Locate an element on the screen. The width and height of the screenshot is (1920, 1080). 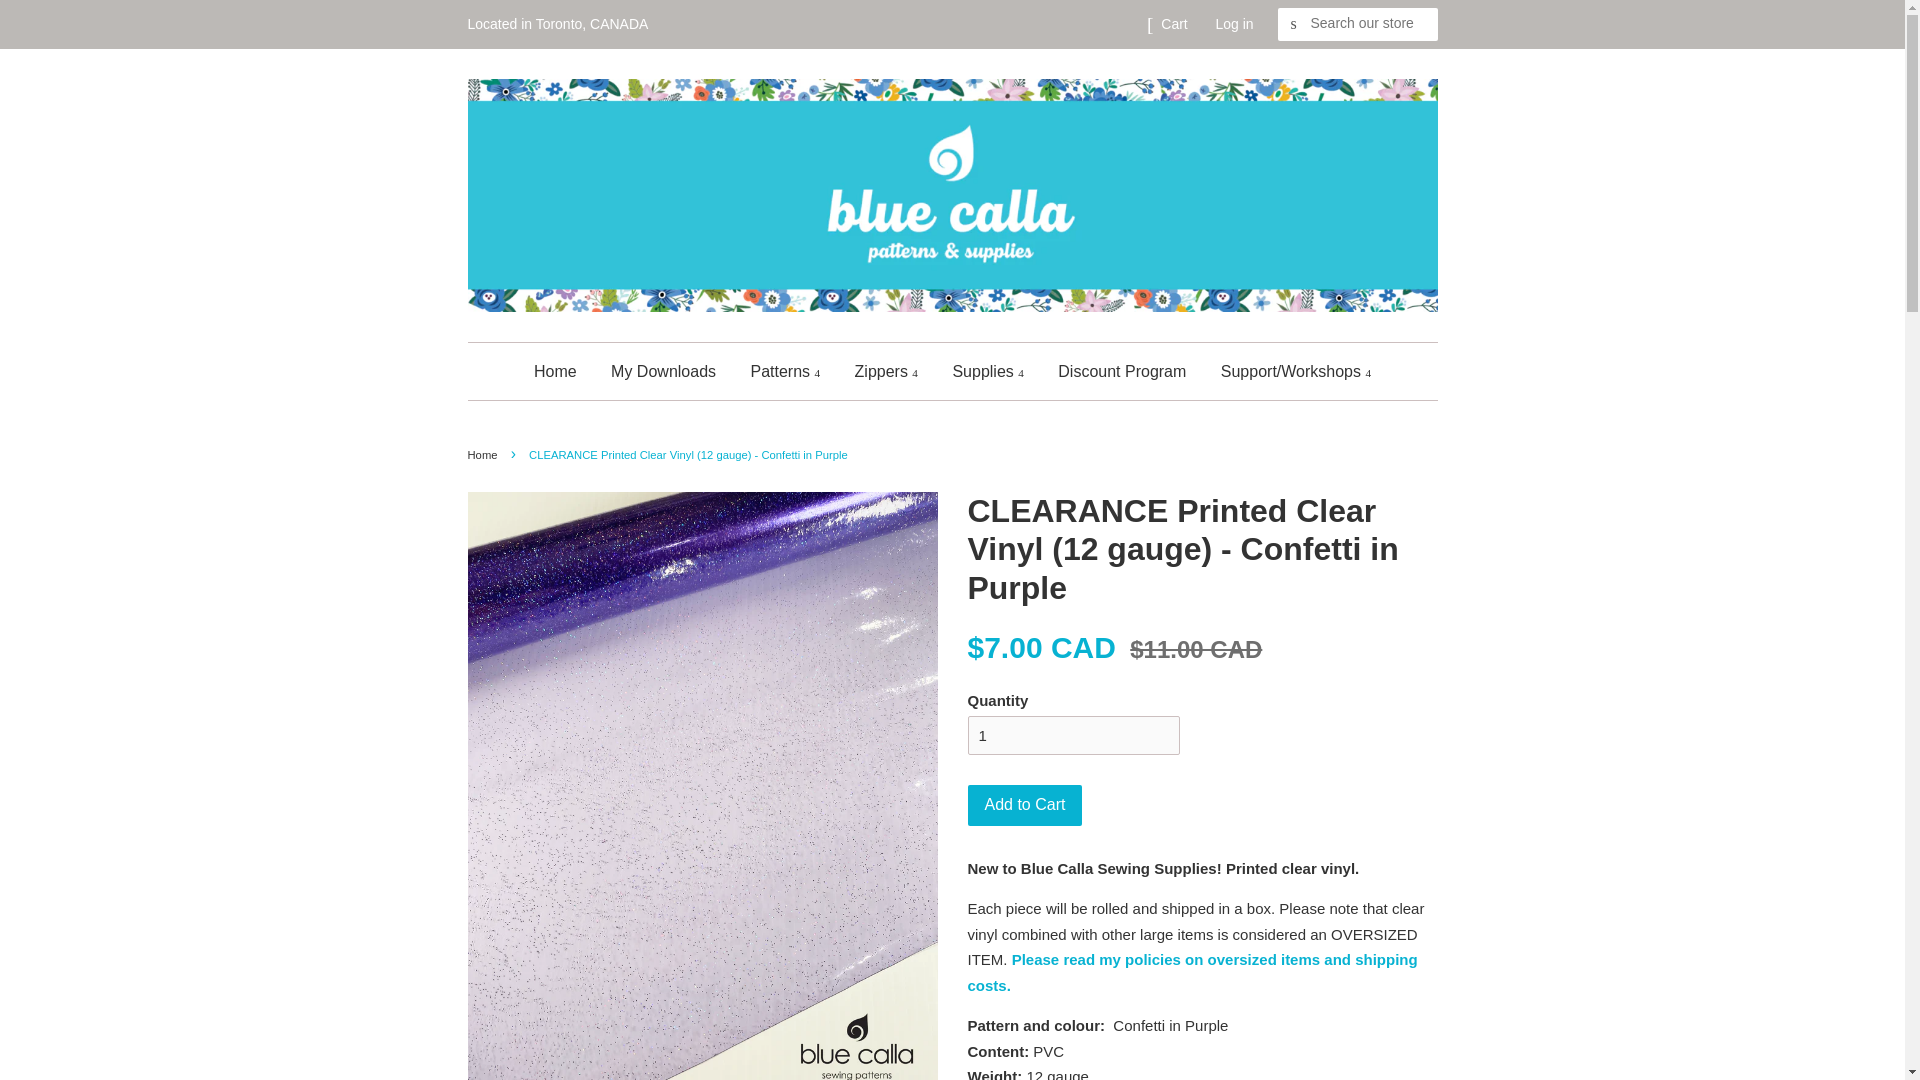
1 is located at coordinates (1074, 735).